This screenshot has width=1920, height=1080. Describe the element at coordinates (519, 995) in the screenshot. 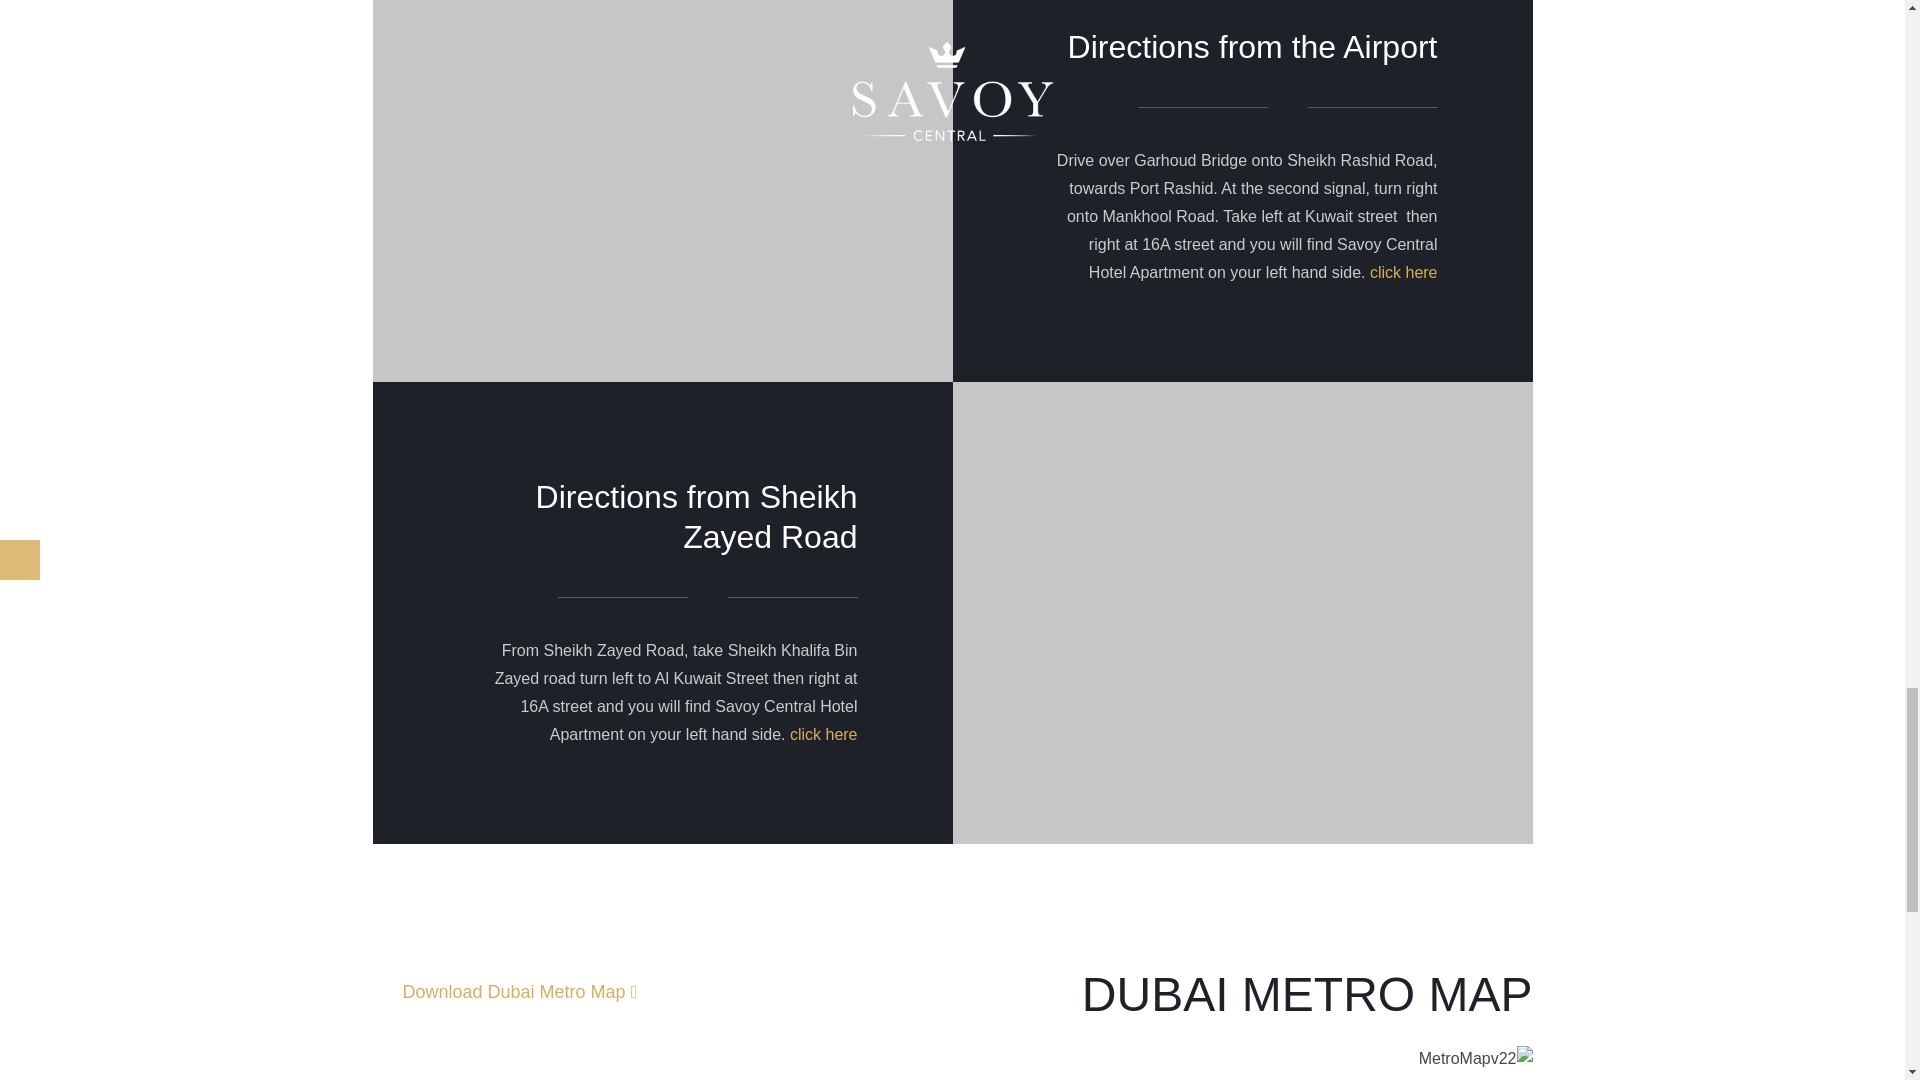

I see `Download Dubai Metro Map` at that location.